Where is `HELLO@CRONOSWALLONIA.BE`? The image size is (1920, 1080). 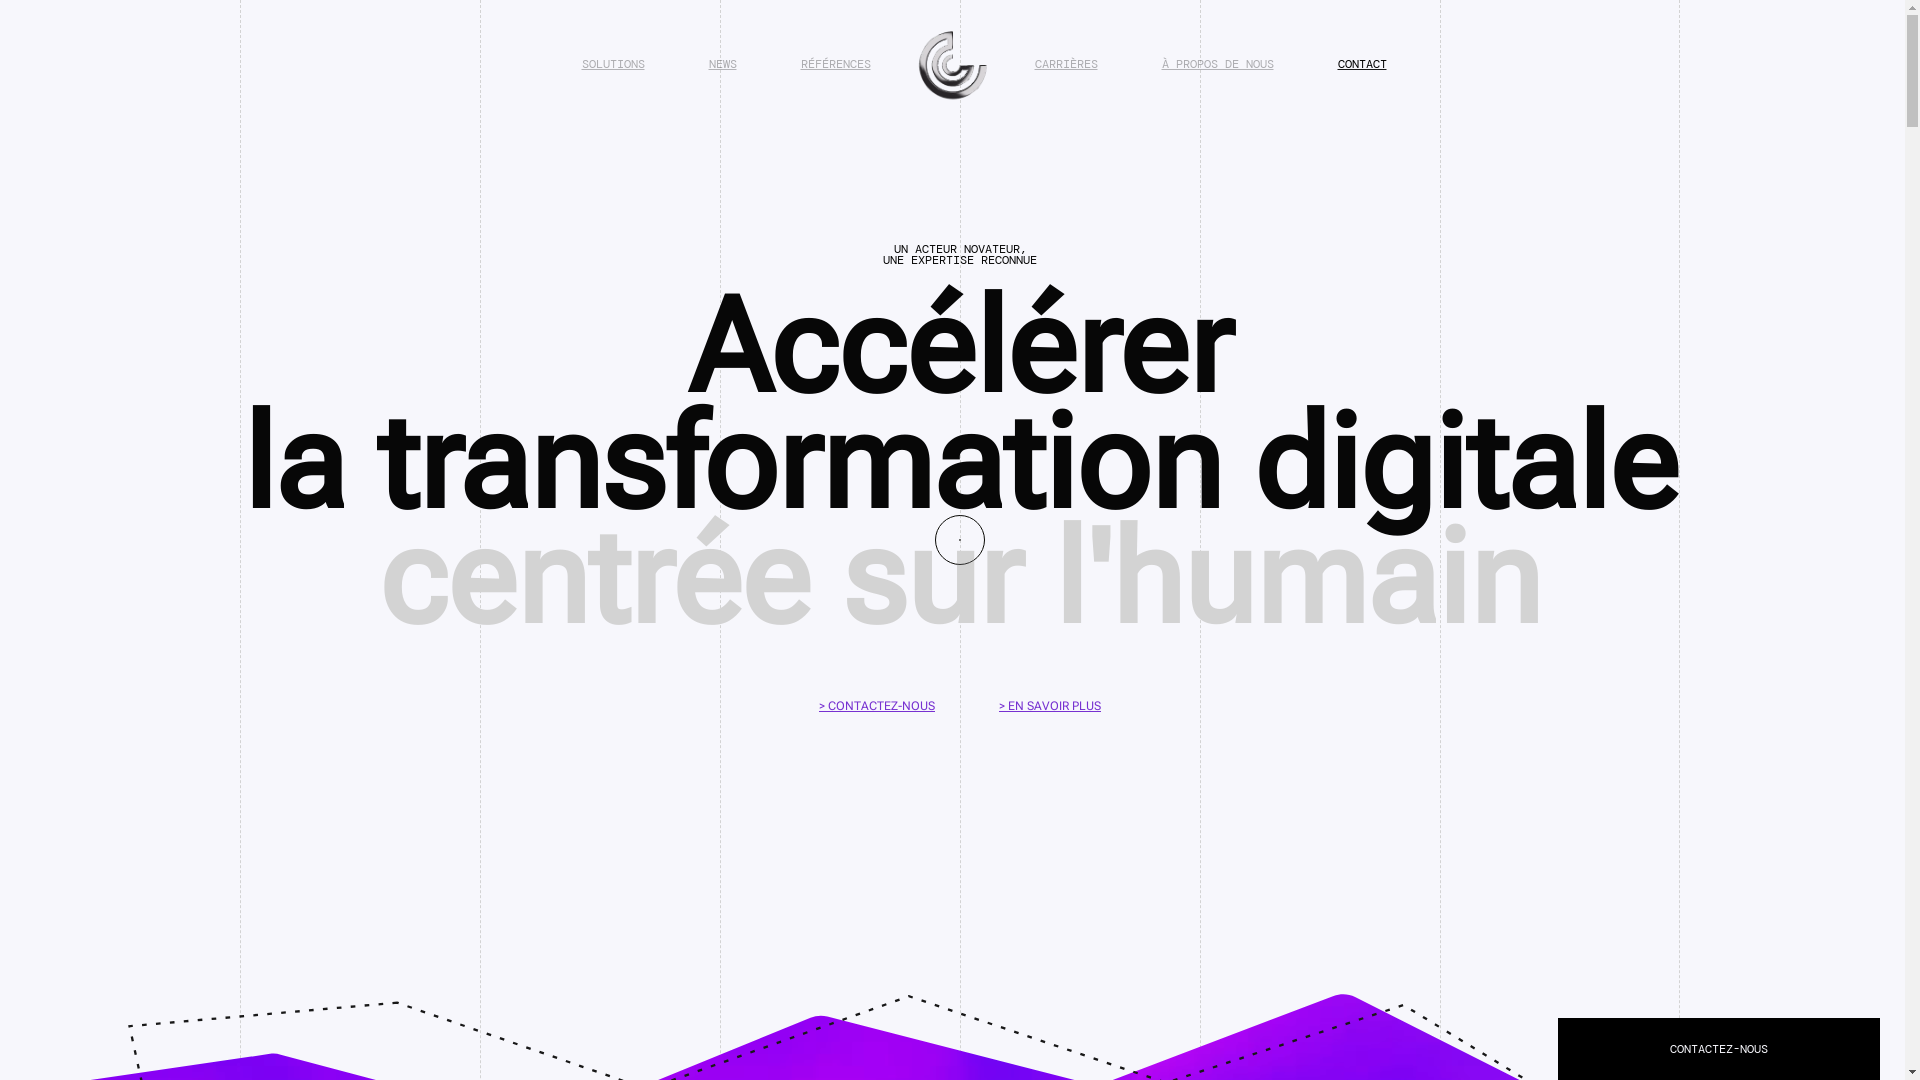
HELLO@CRONOSWALLONIA.BE is located at coordinates (826, 978).